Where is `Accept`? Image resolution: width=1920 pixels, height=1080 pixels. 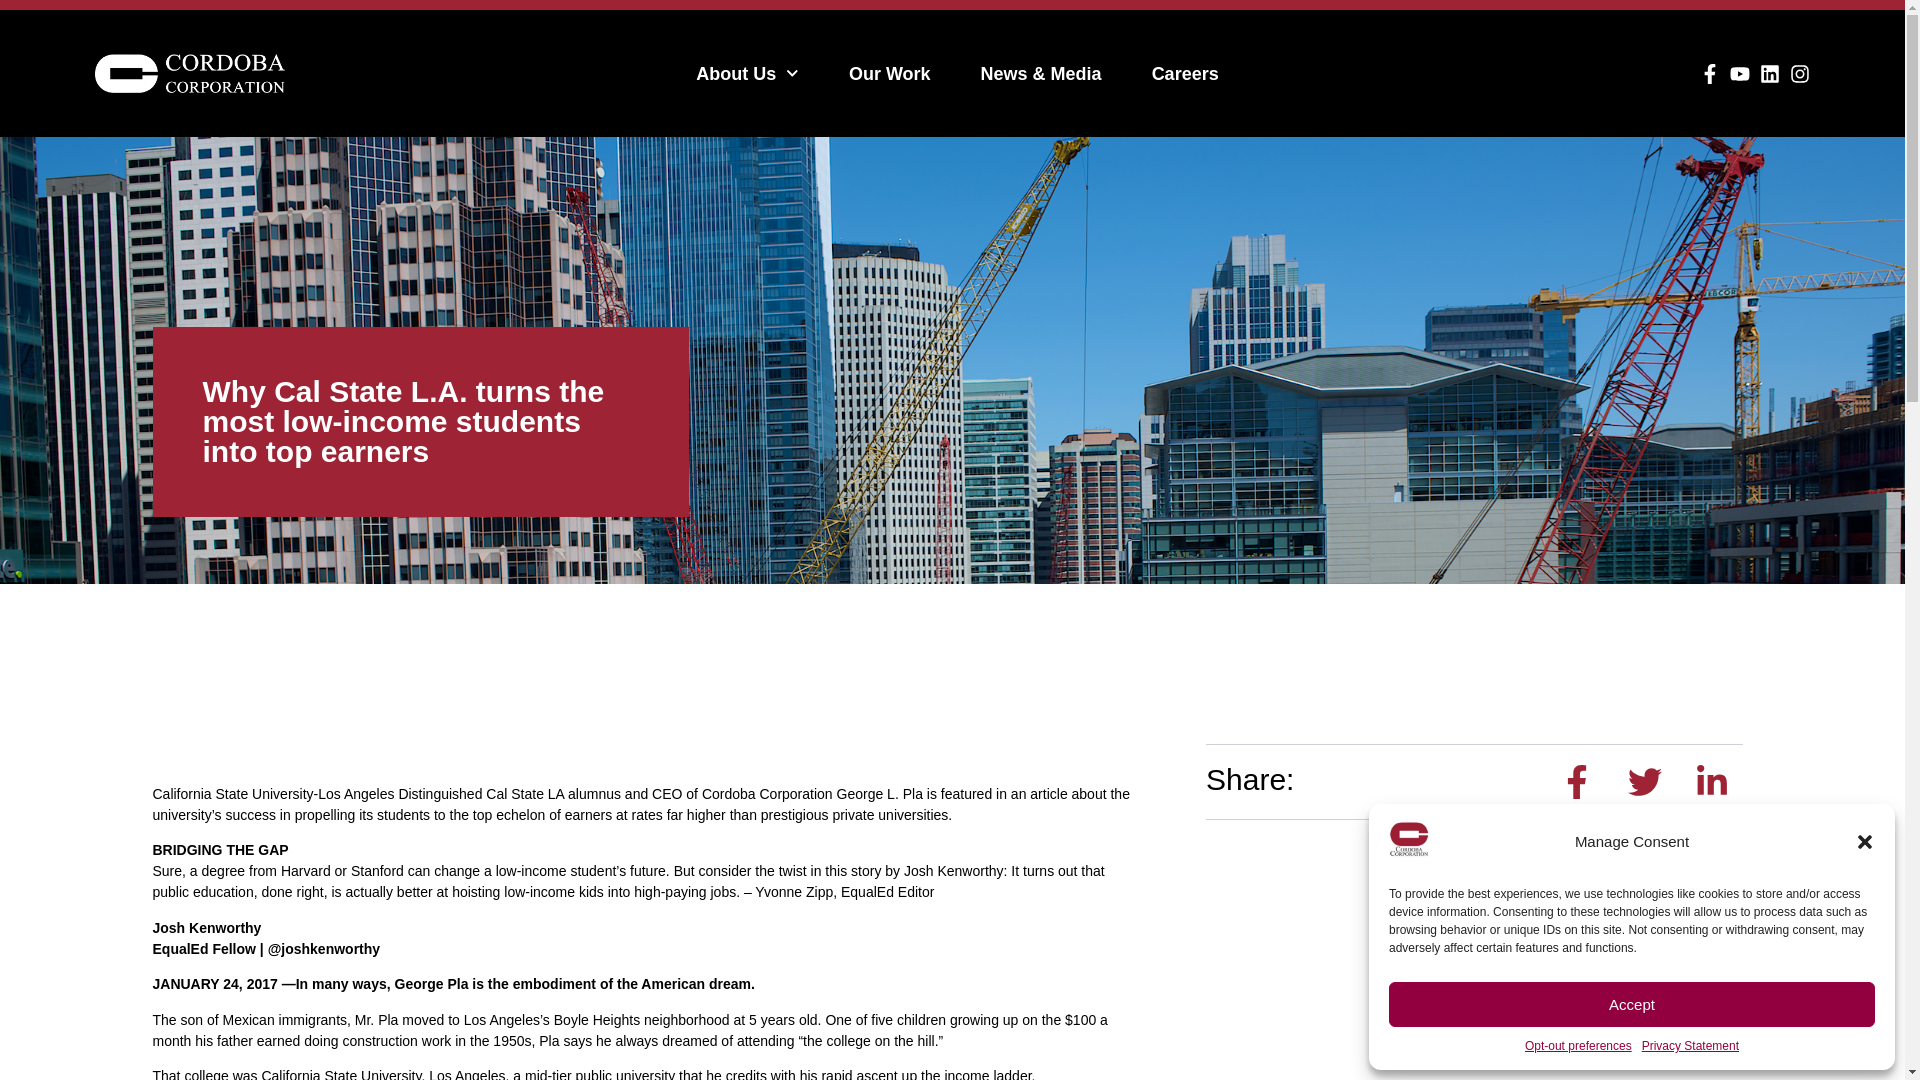
Accept is located at coordinates (1632, 1004).